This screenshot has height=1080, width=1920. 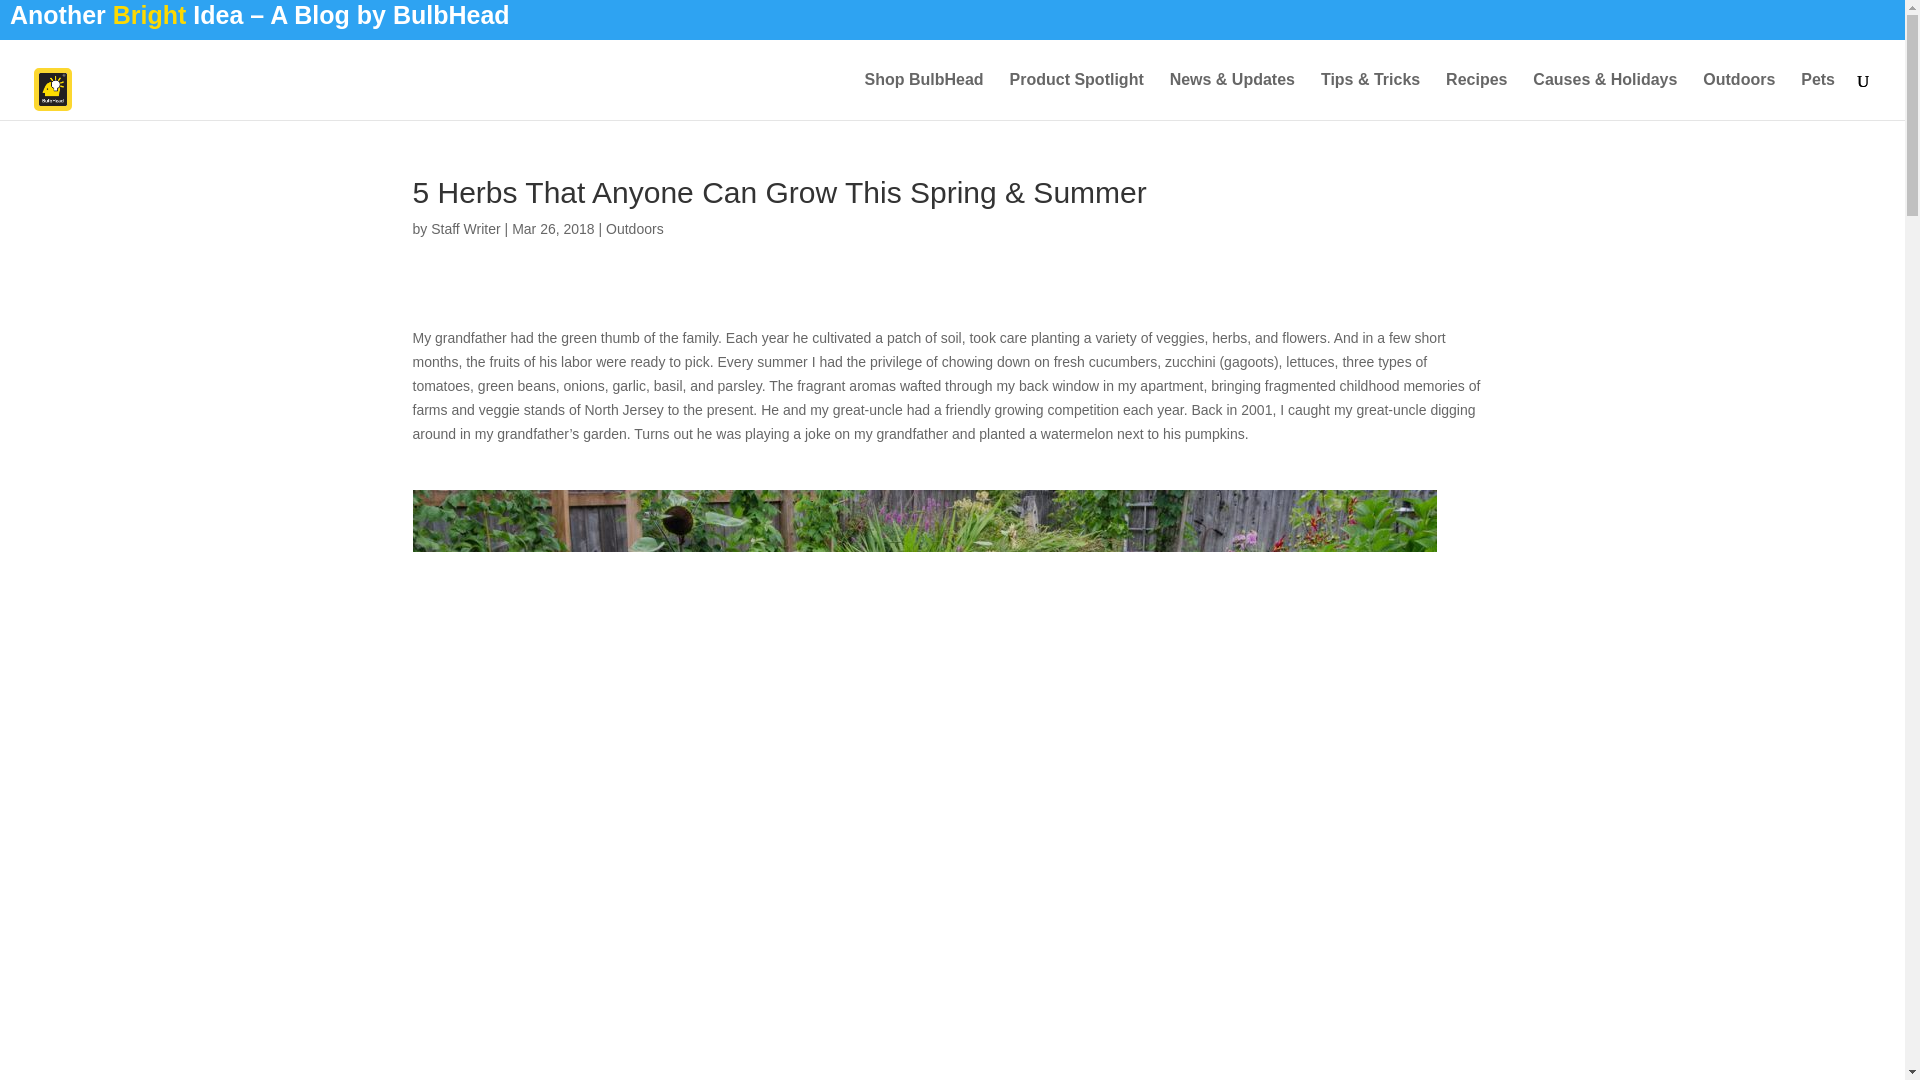 I want to click on Recipes, so click(x=1476, y=96).